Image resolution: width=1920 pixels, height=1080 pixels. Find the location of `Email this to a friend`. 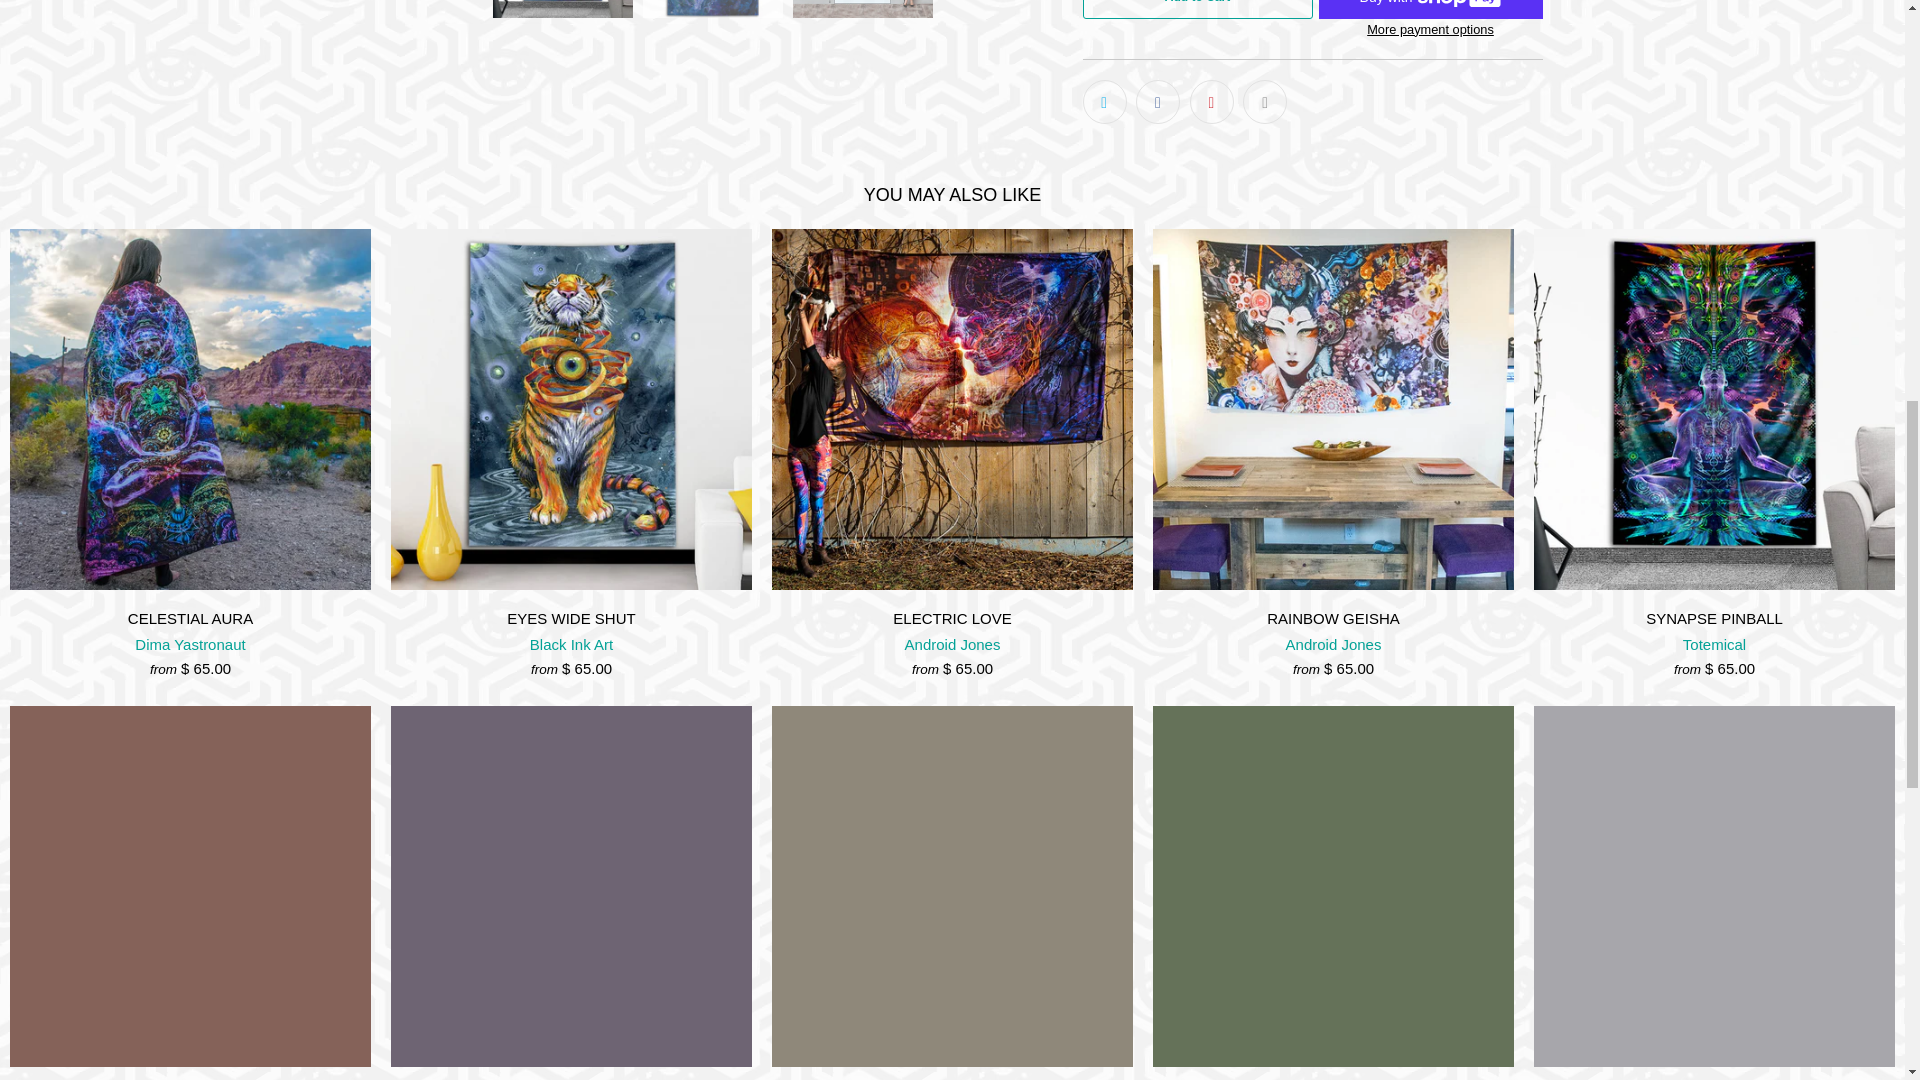

Email this to a friend is located at coordinates (1264, 102).